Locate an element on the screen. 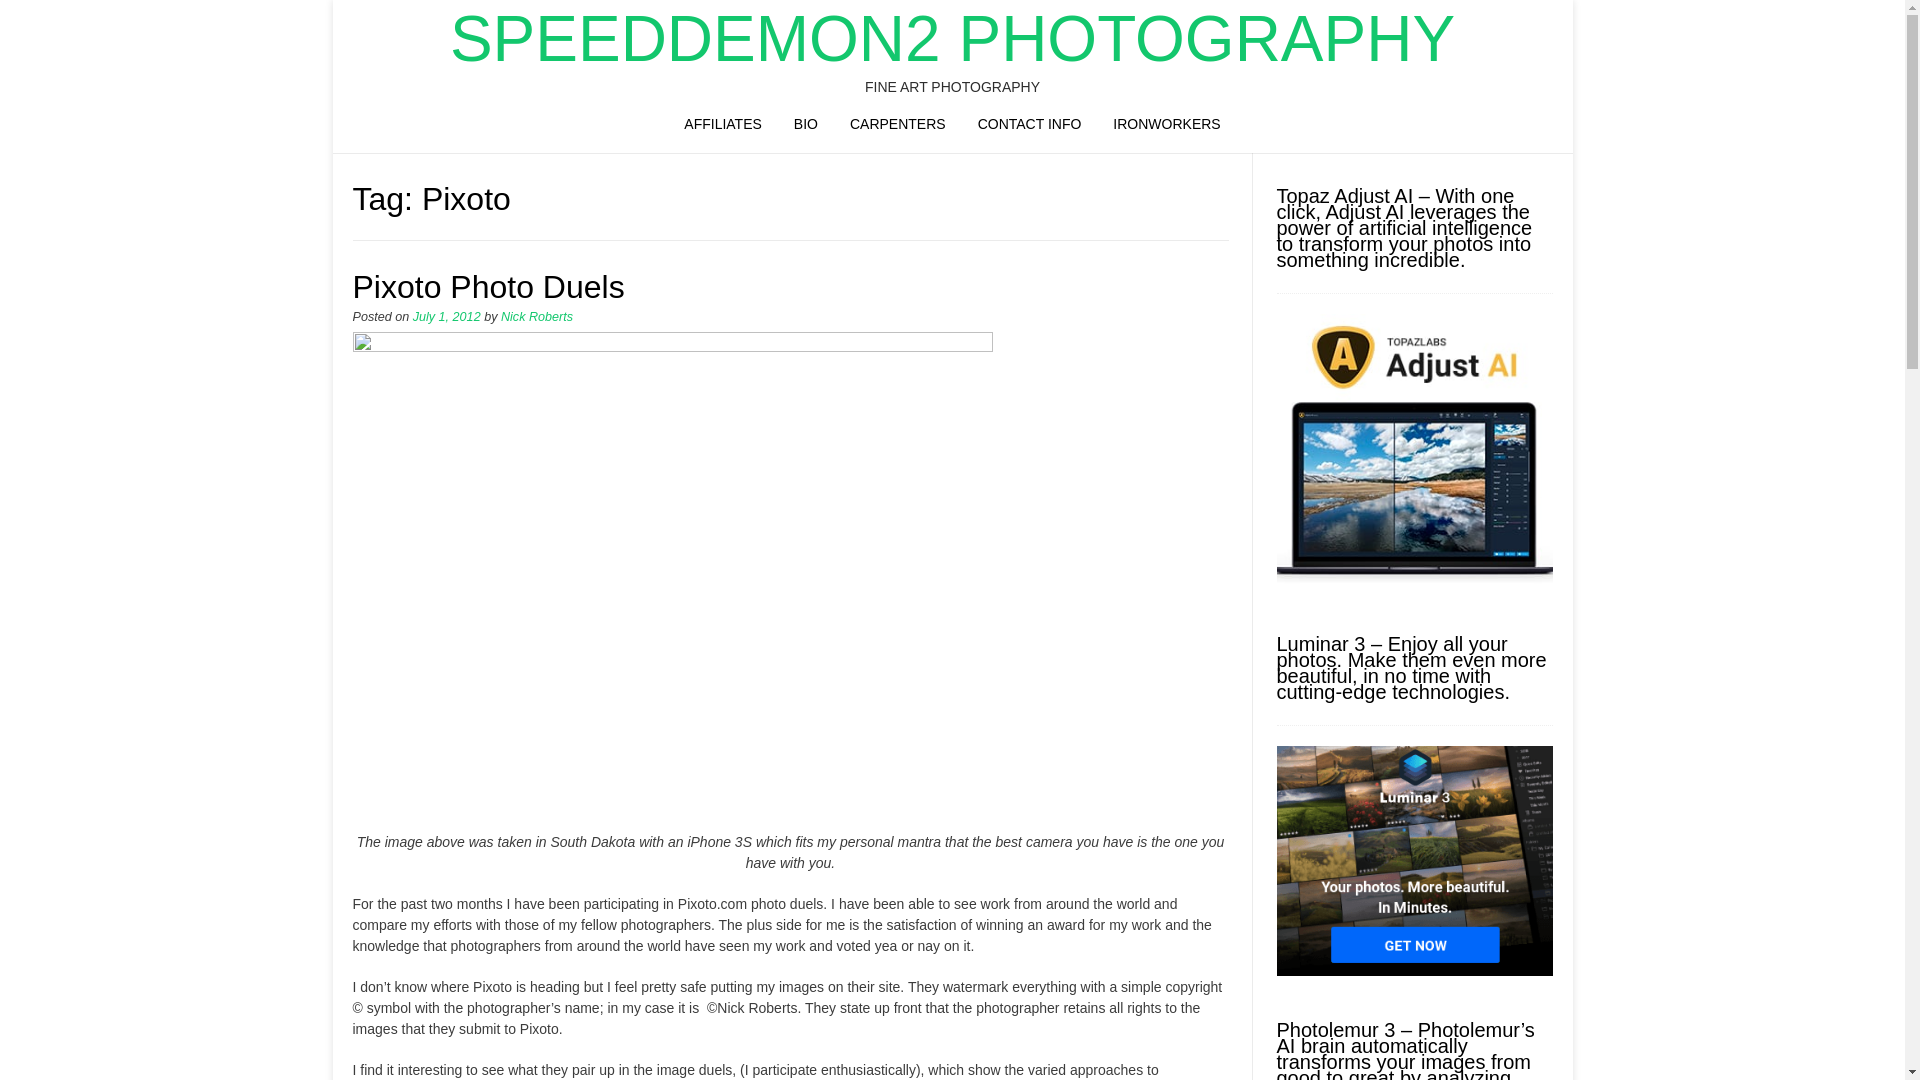 Image resolution: width=1920 pixels, height=1080 pixels. BIO is located at coordinates (805, 127).